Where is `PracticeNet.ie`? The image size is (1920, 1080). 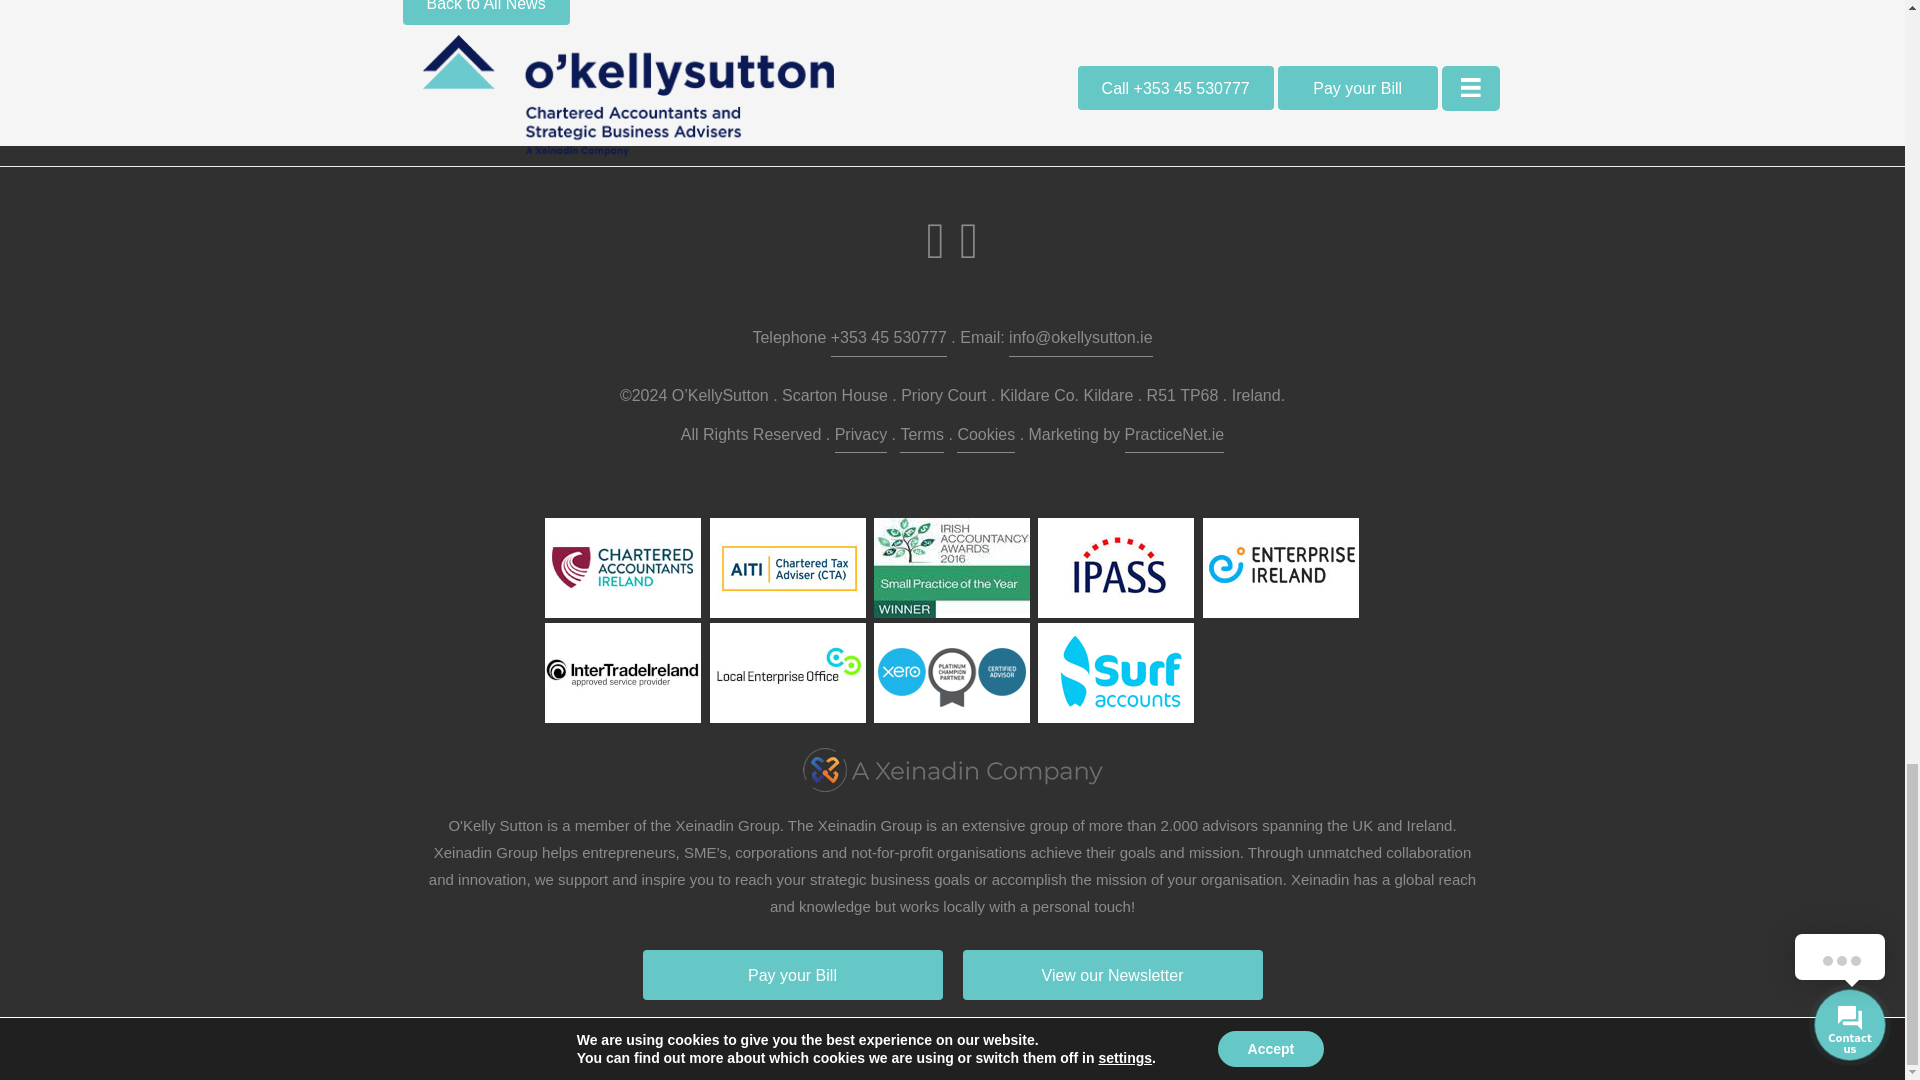 PracticeNet.ie is located at coordinates (1174, 437).